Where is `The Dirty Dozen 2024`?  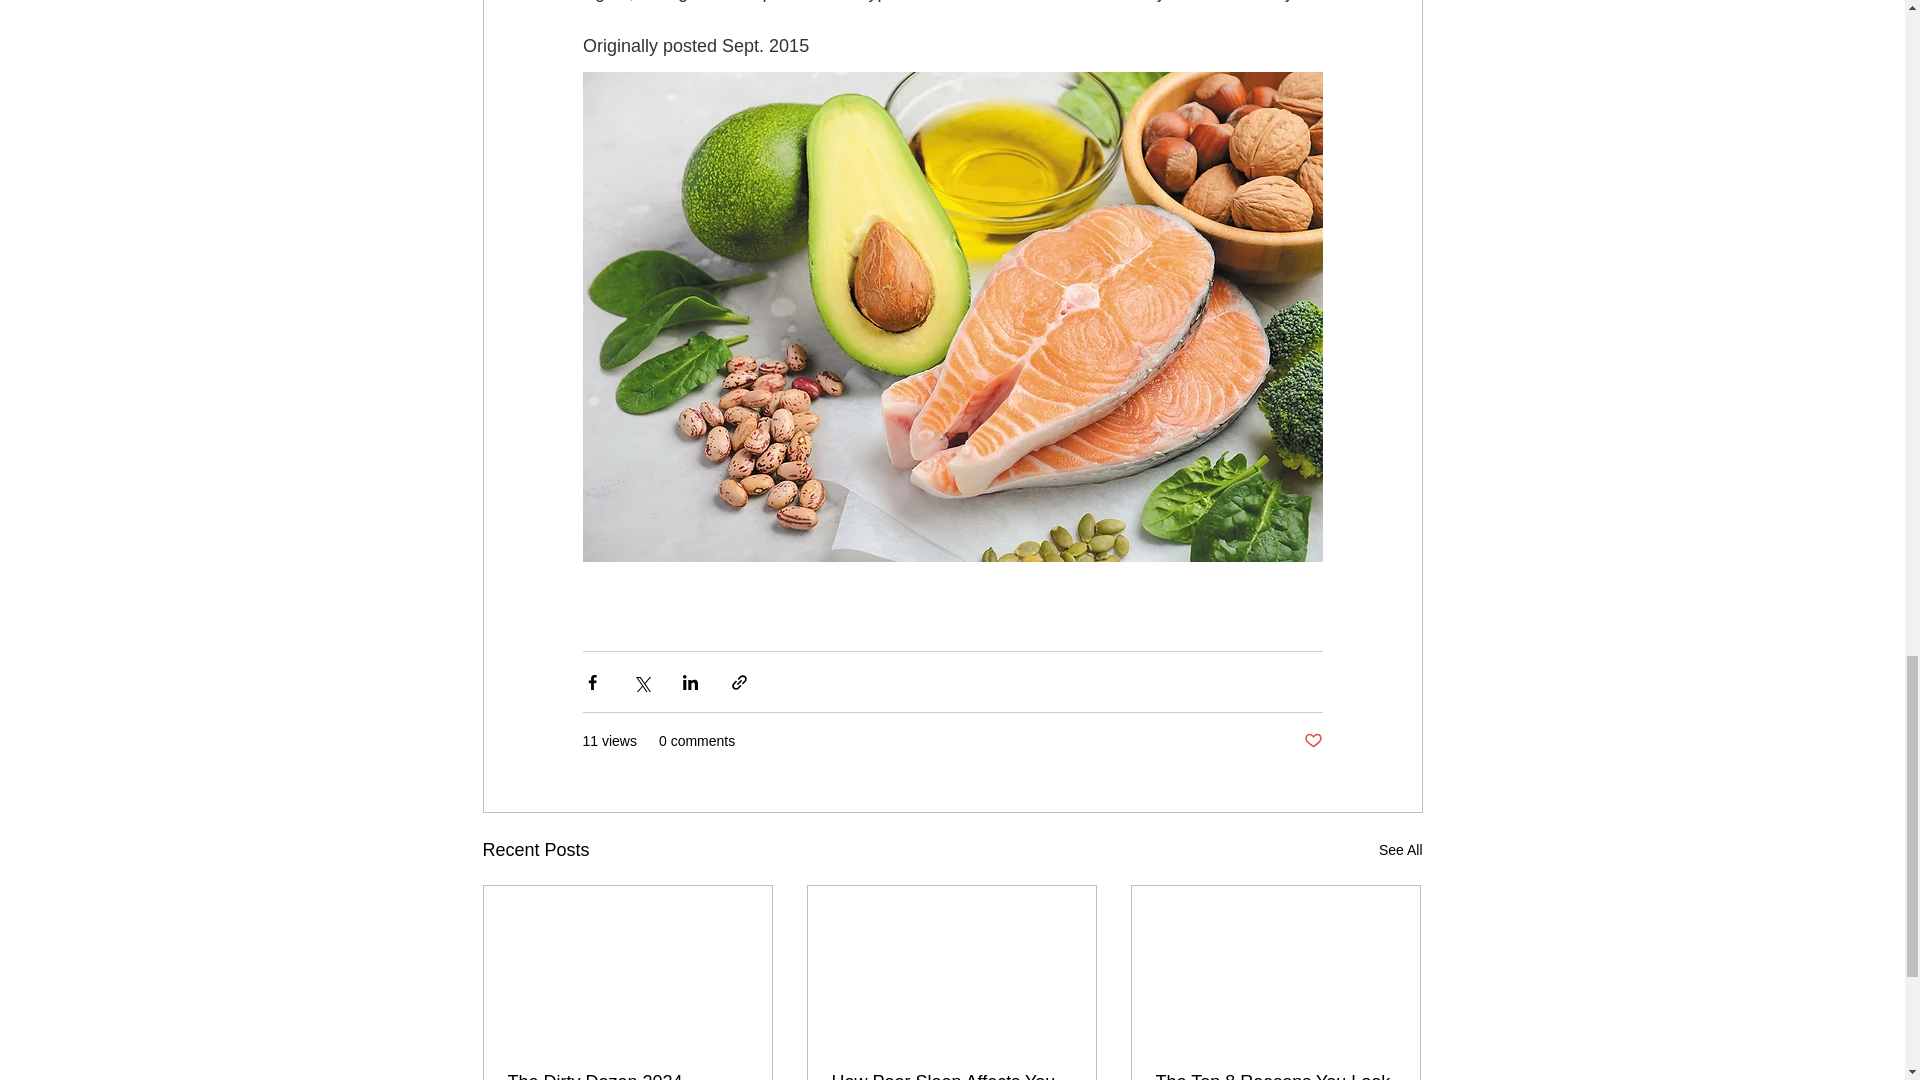
The Dirty Dozen 2024 is located at coordinates (628, 1076).